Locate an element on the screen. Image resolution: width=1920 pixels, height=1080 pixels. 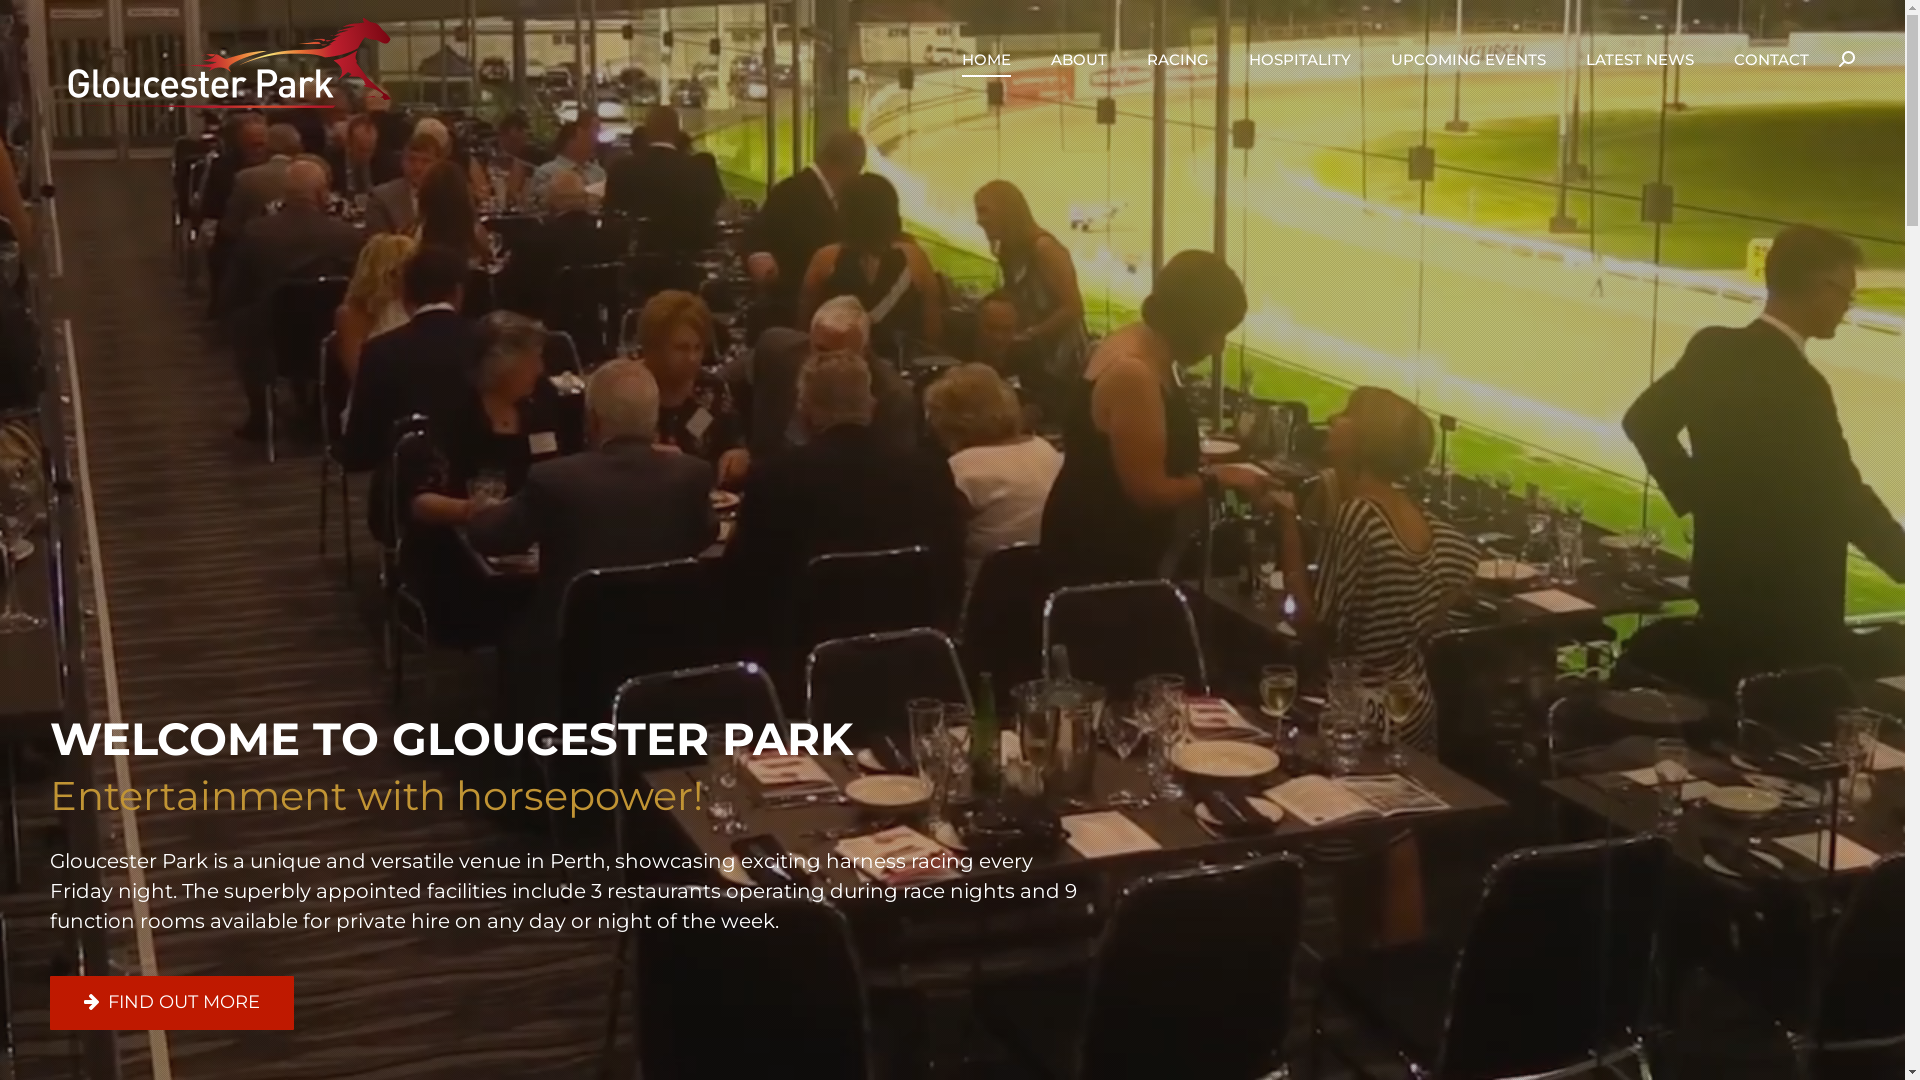
CONTACT is located at coordinates (1772, 59).